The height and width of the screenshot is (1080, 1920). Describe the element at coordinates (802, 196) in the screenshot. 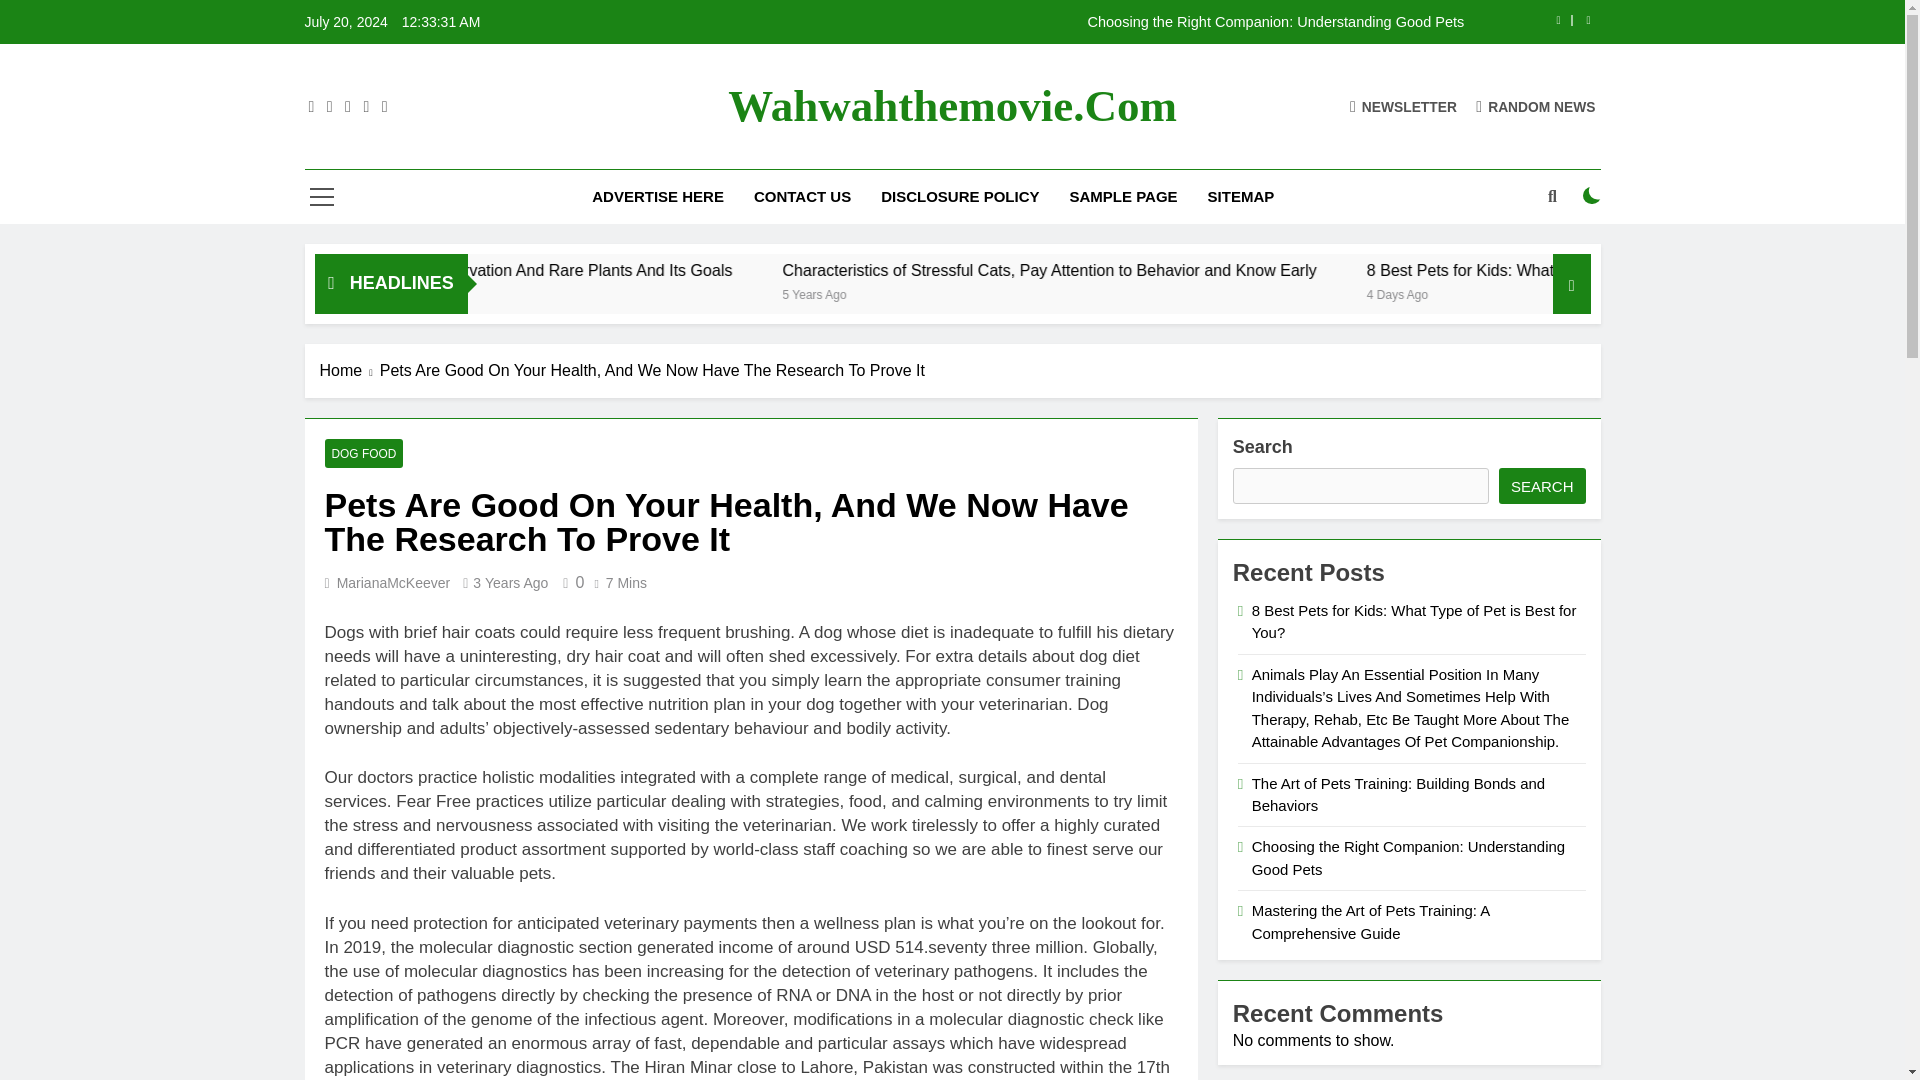

I see `CONTACT US` at that location.